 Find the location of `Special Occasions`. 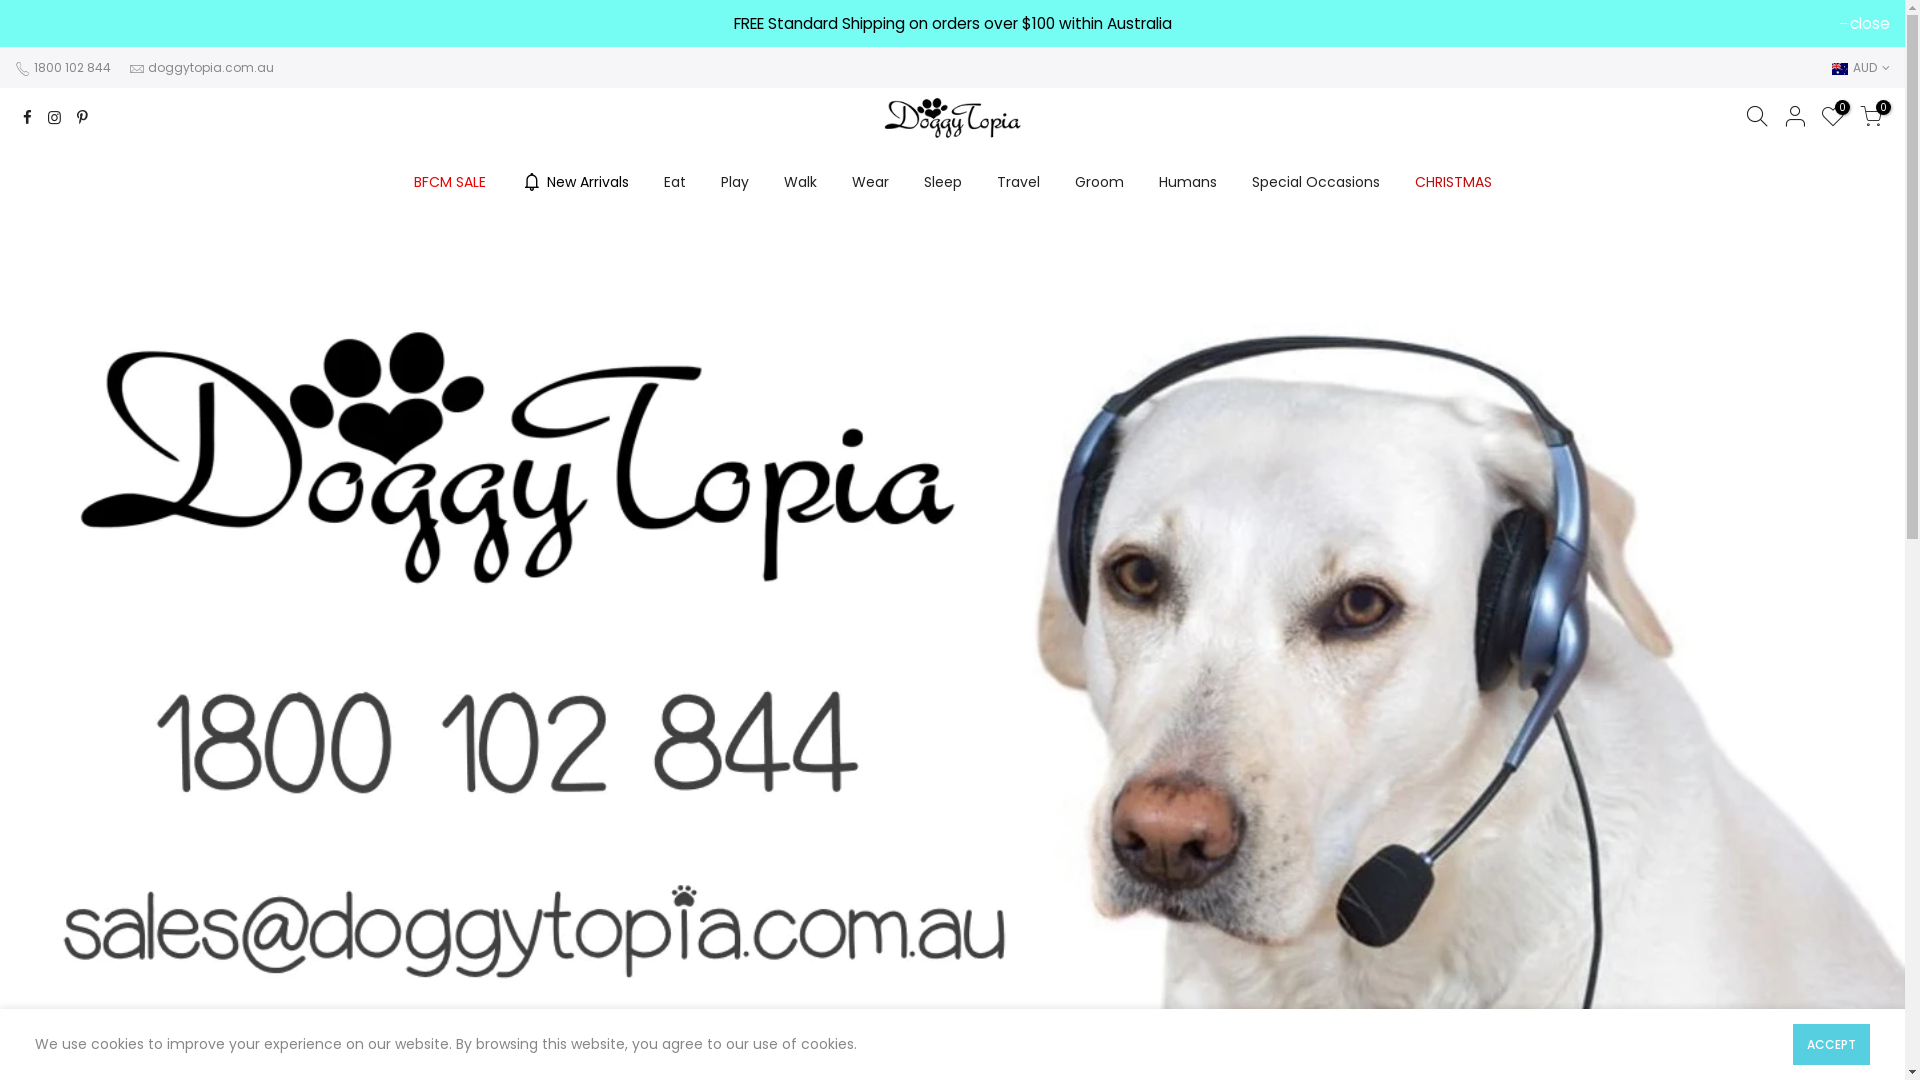

Special Occasions is located at coordinates (1316, 182).